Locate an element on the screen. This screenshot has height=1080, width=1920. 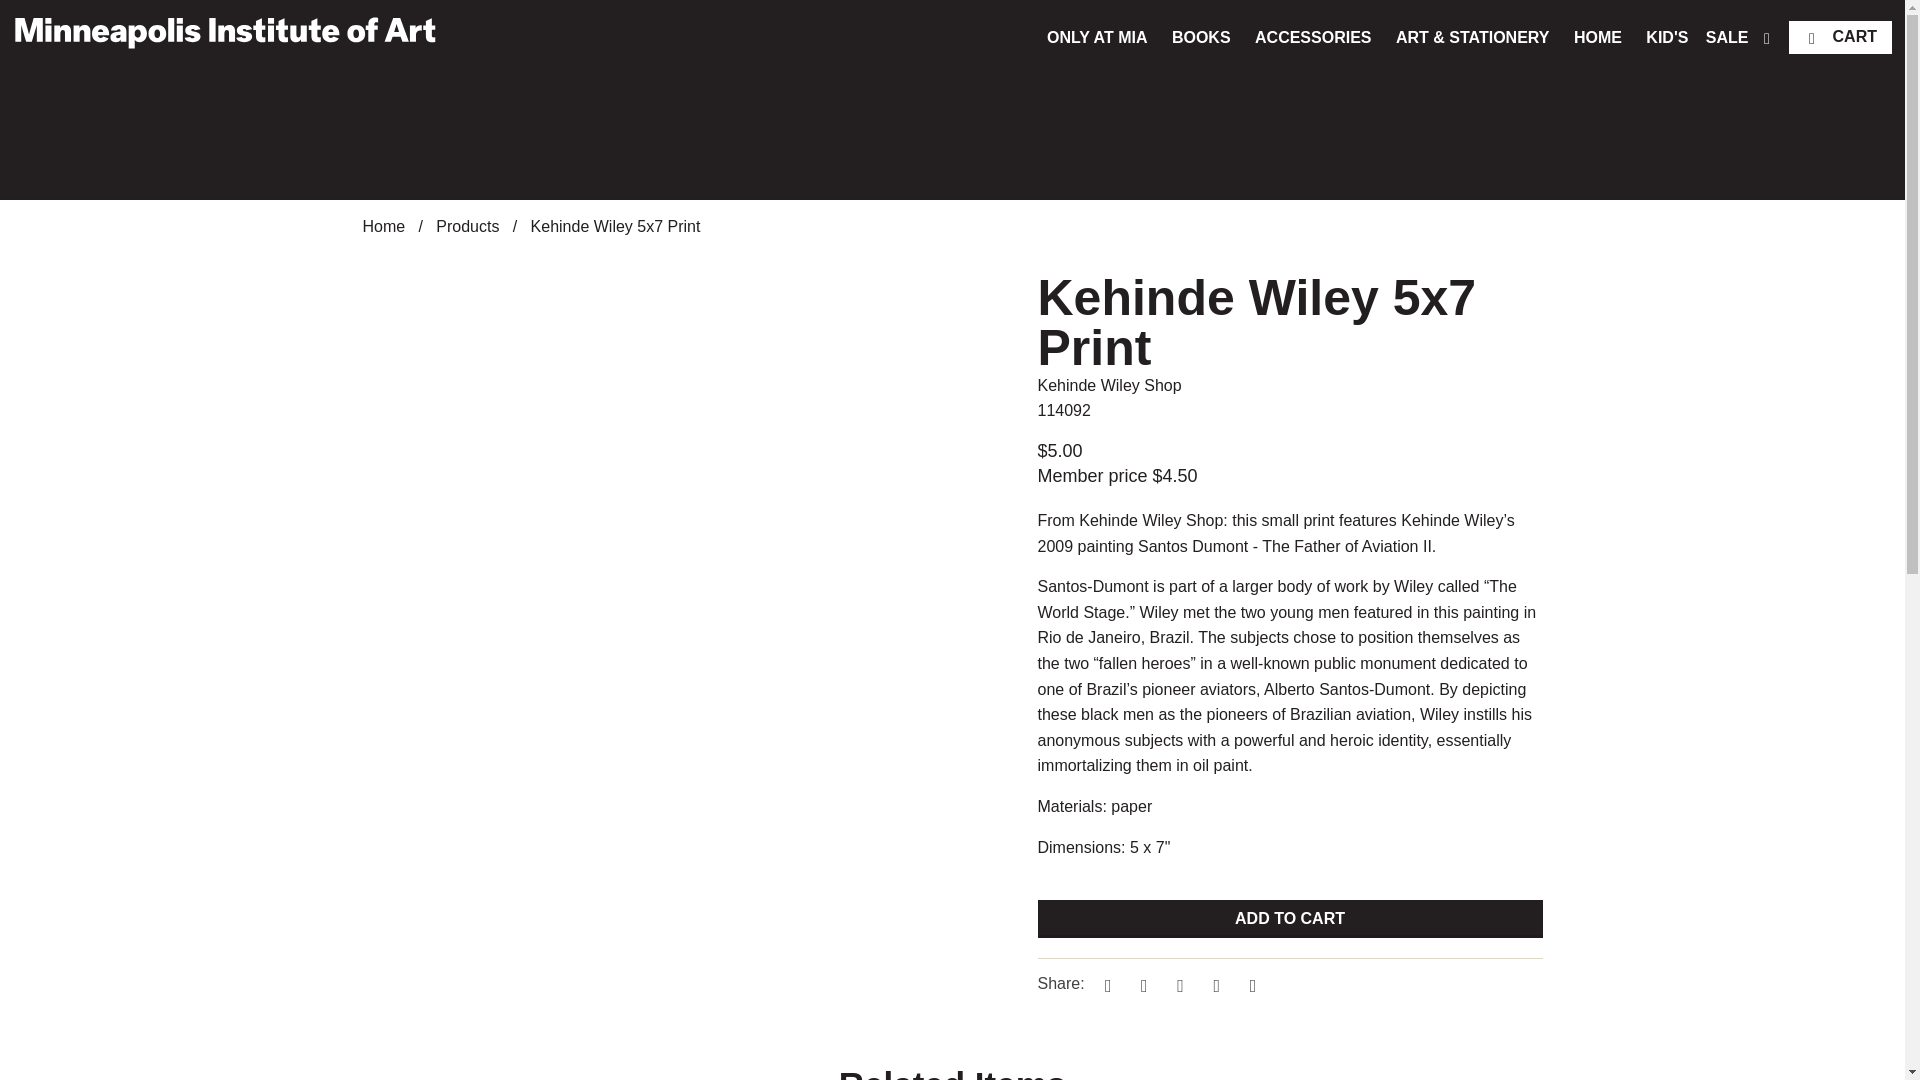
Email this to a friend is located at coordinates (1250, 984).